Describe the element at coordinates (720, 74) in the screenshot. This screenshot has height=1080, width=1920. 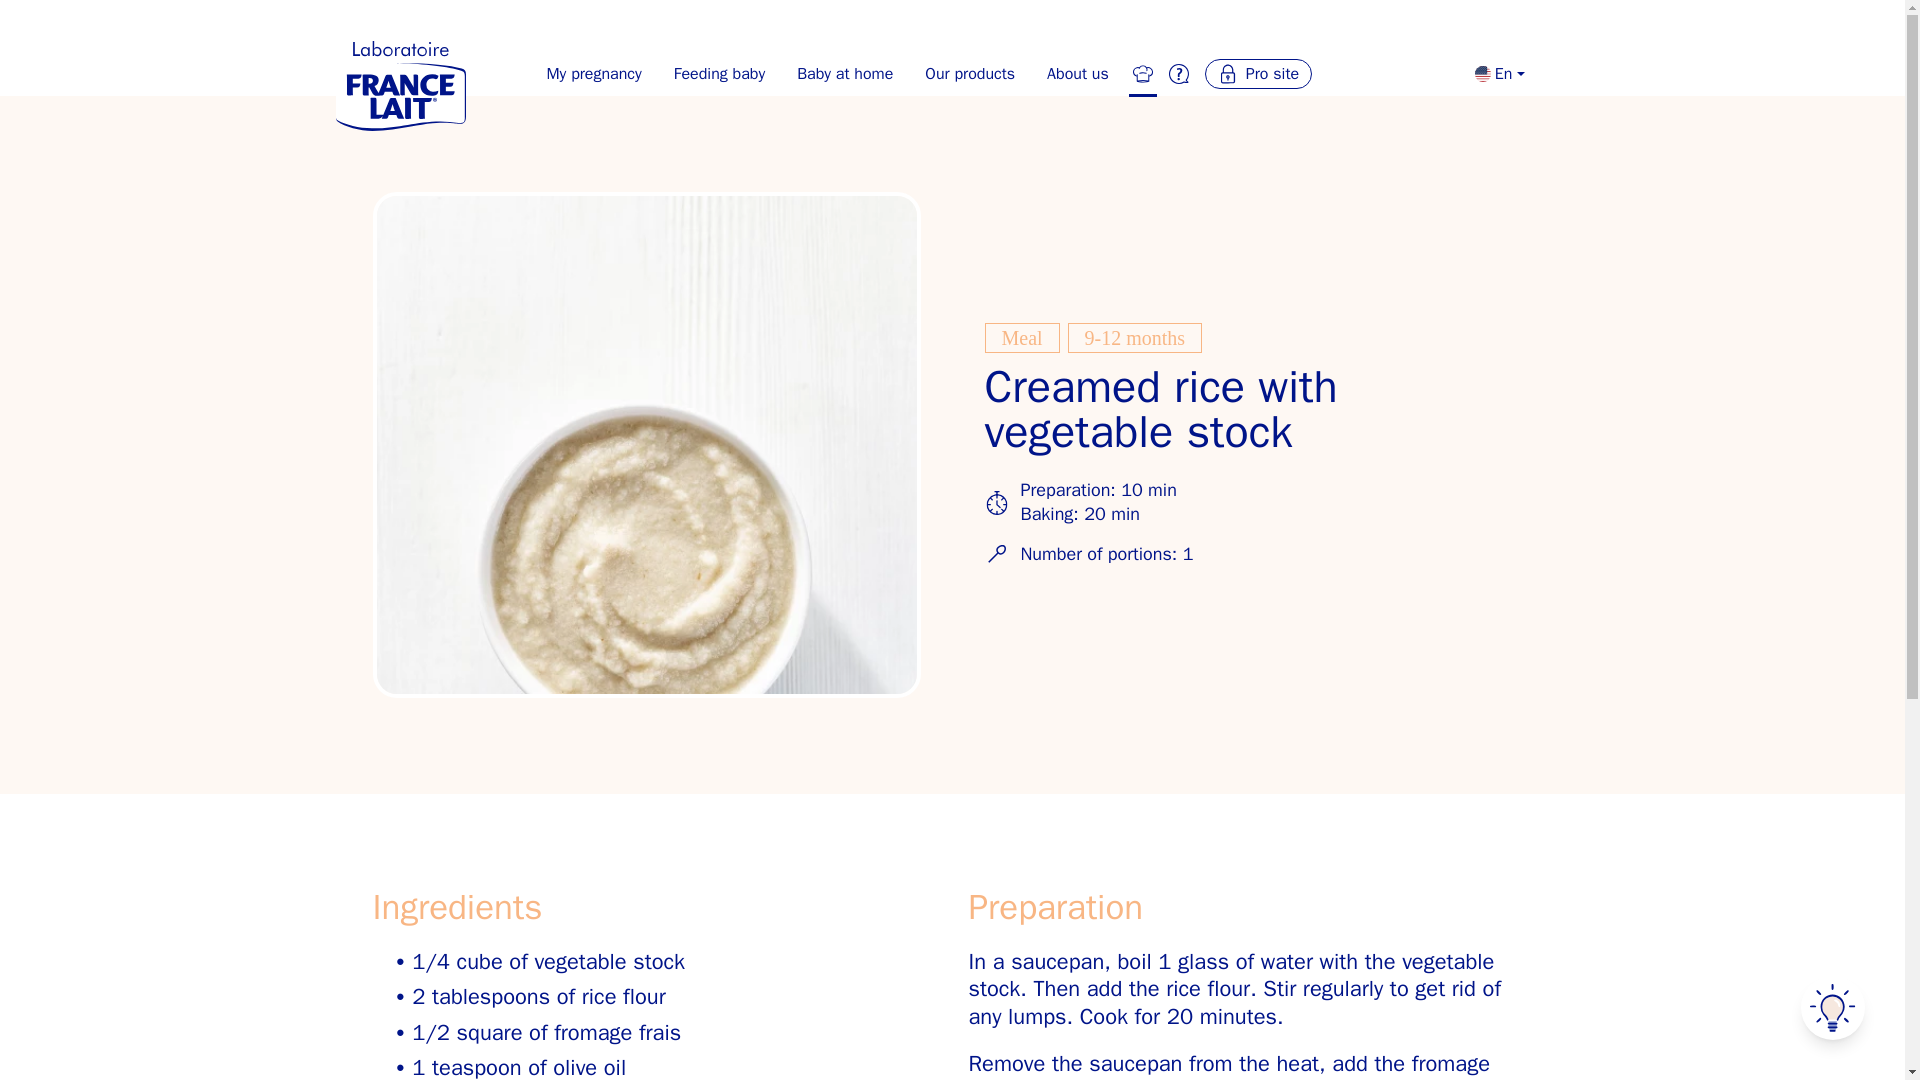
I see `Feeding baby` at that location.